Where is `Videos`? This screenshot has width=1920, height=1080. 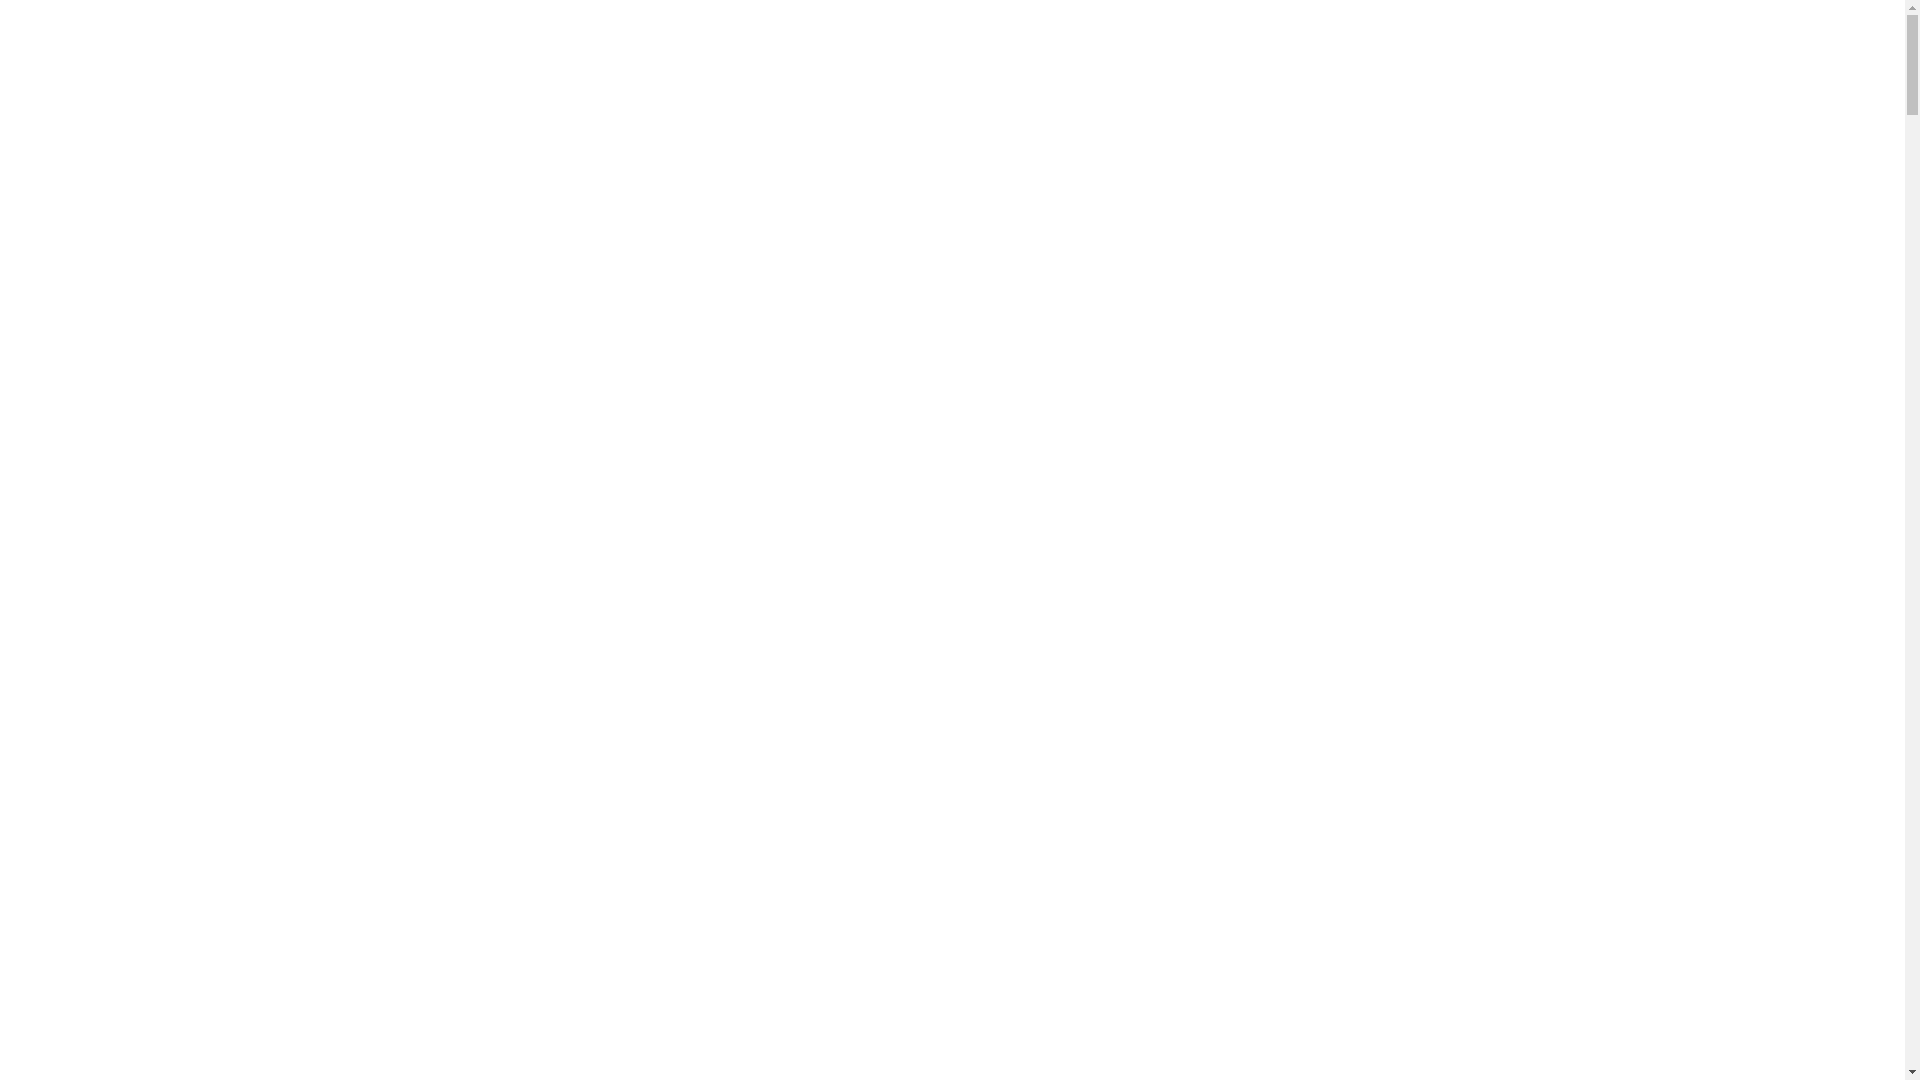
Videos is located at coordinates (64, 1058).